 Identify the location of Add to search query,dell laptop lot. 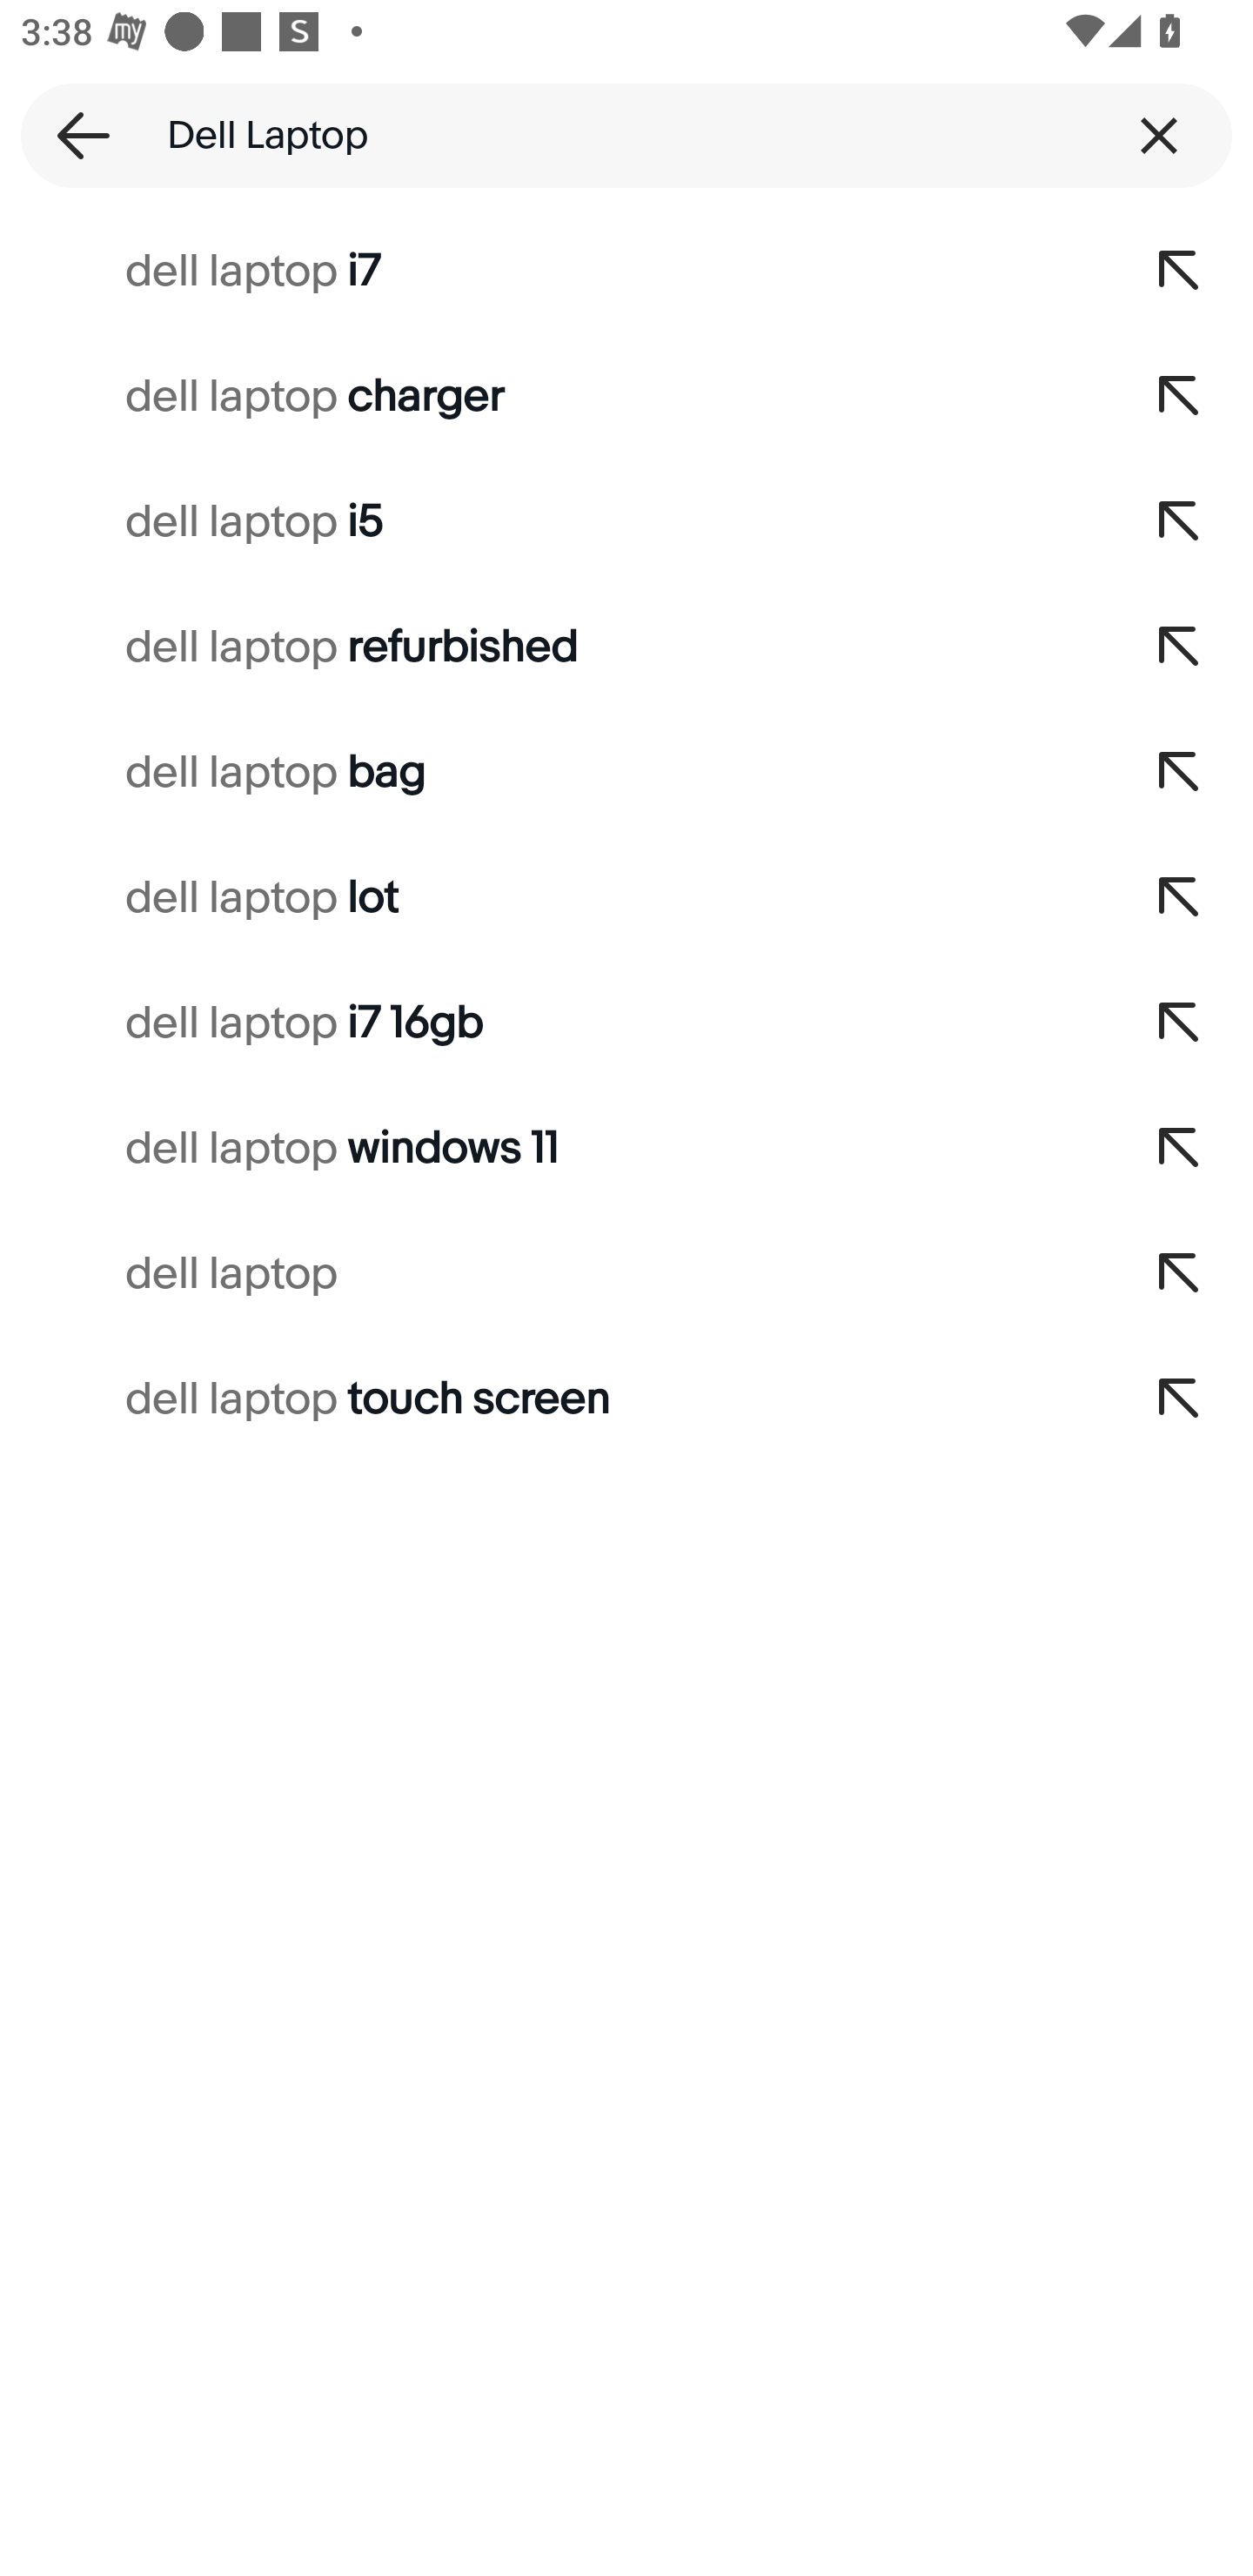
(1180, 898).